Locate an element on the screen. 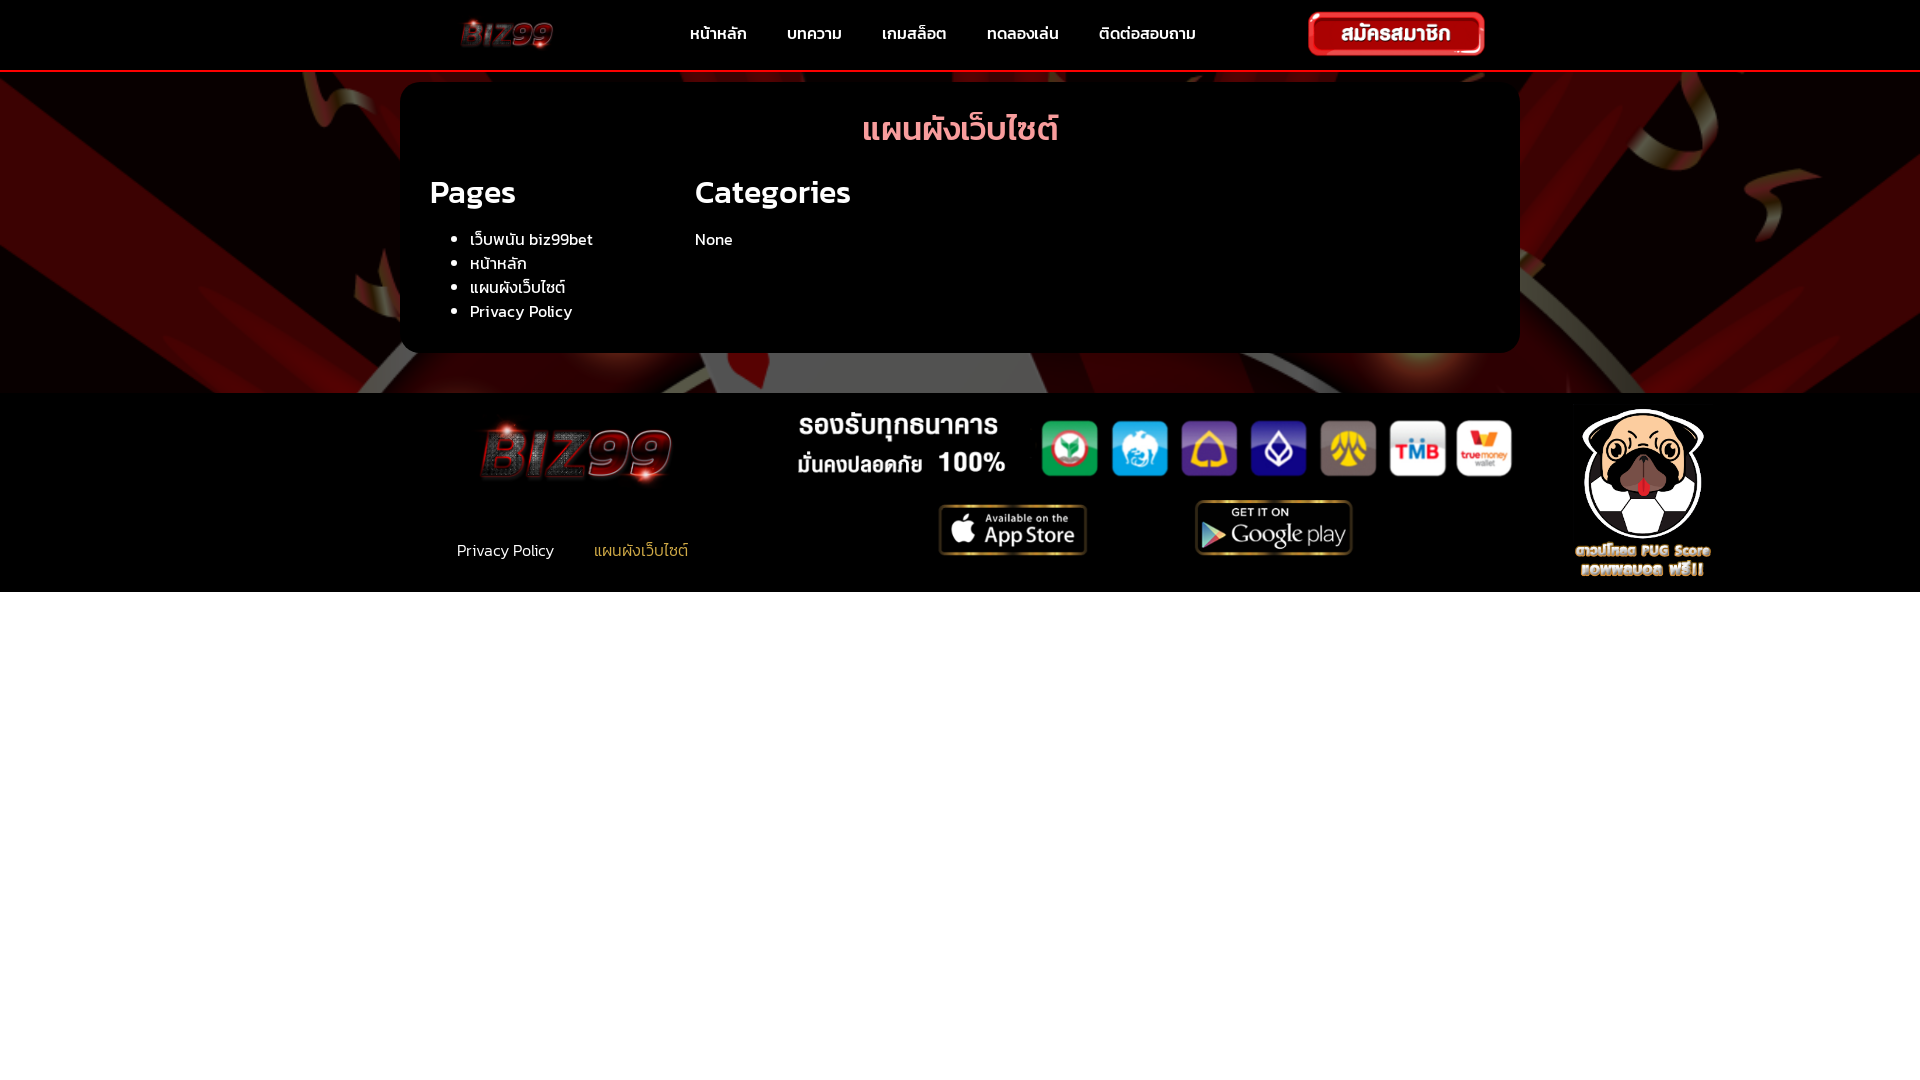  Privacy Policy is located at coordinates (506, 550).